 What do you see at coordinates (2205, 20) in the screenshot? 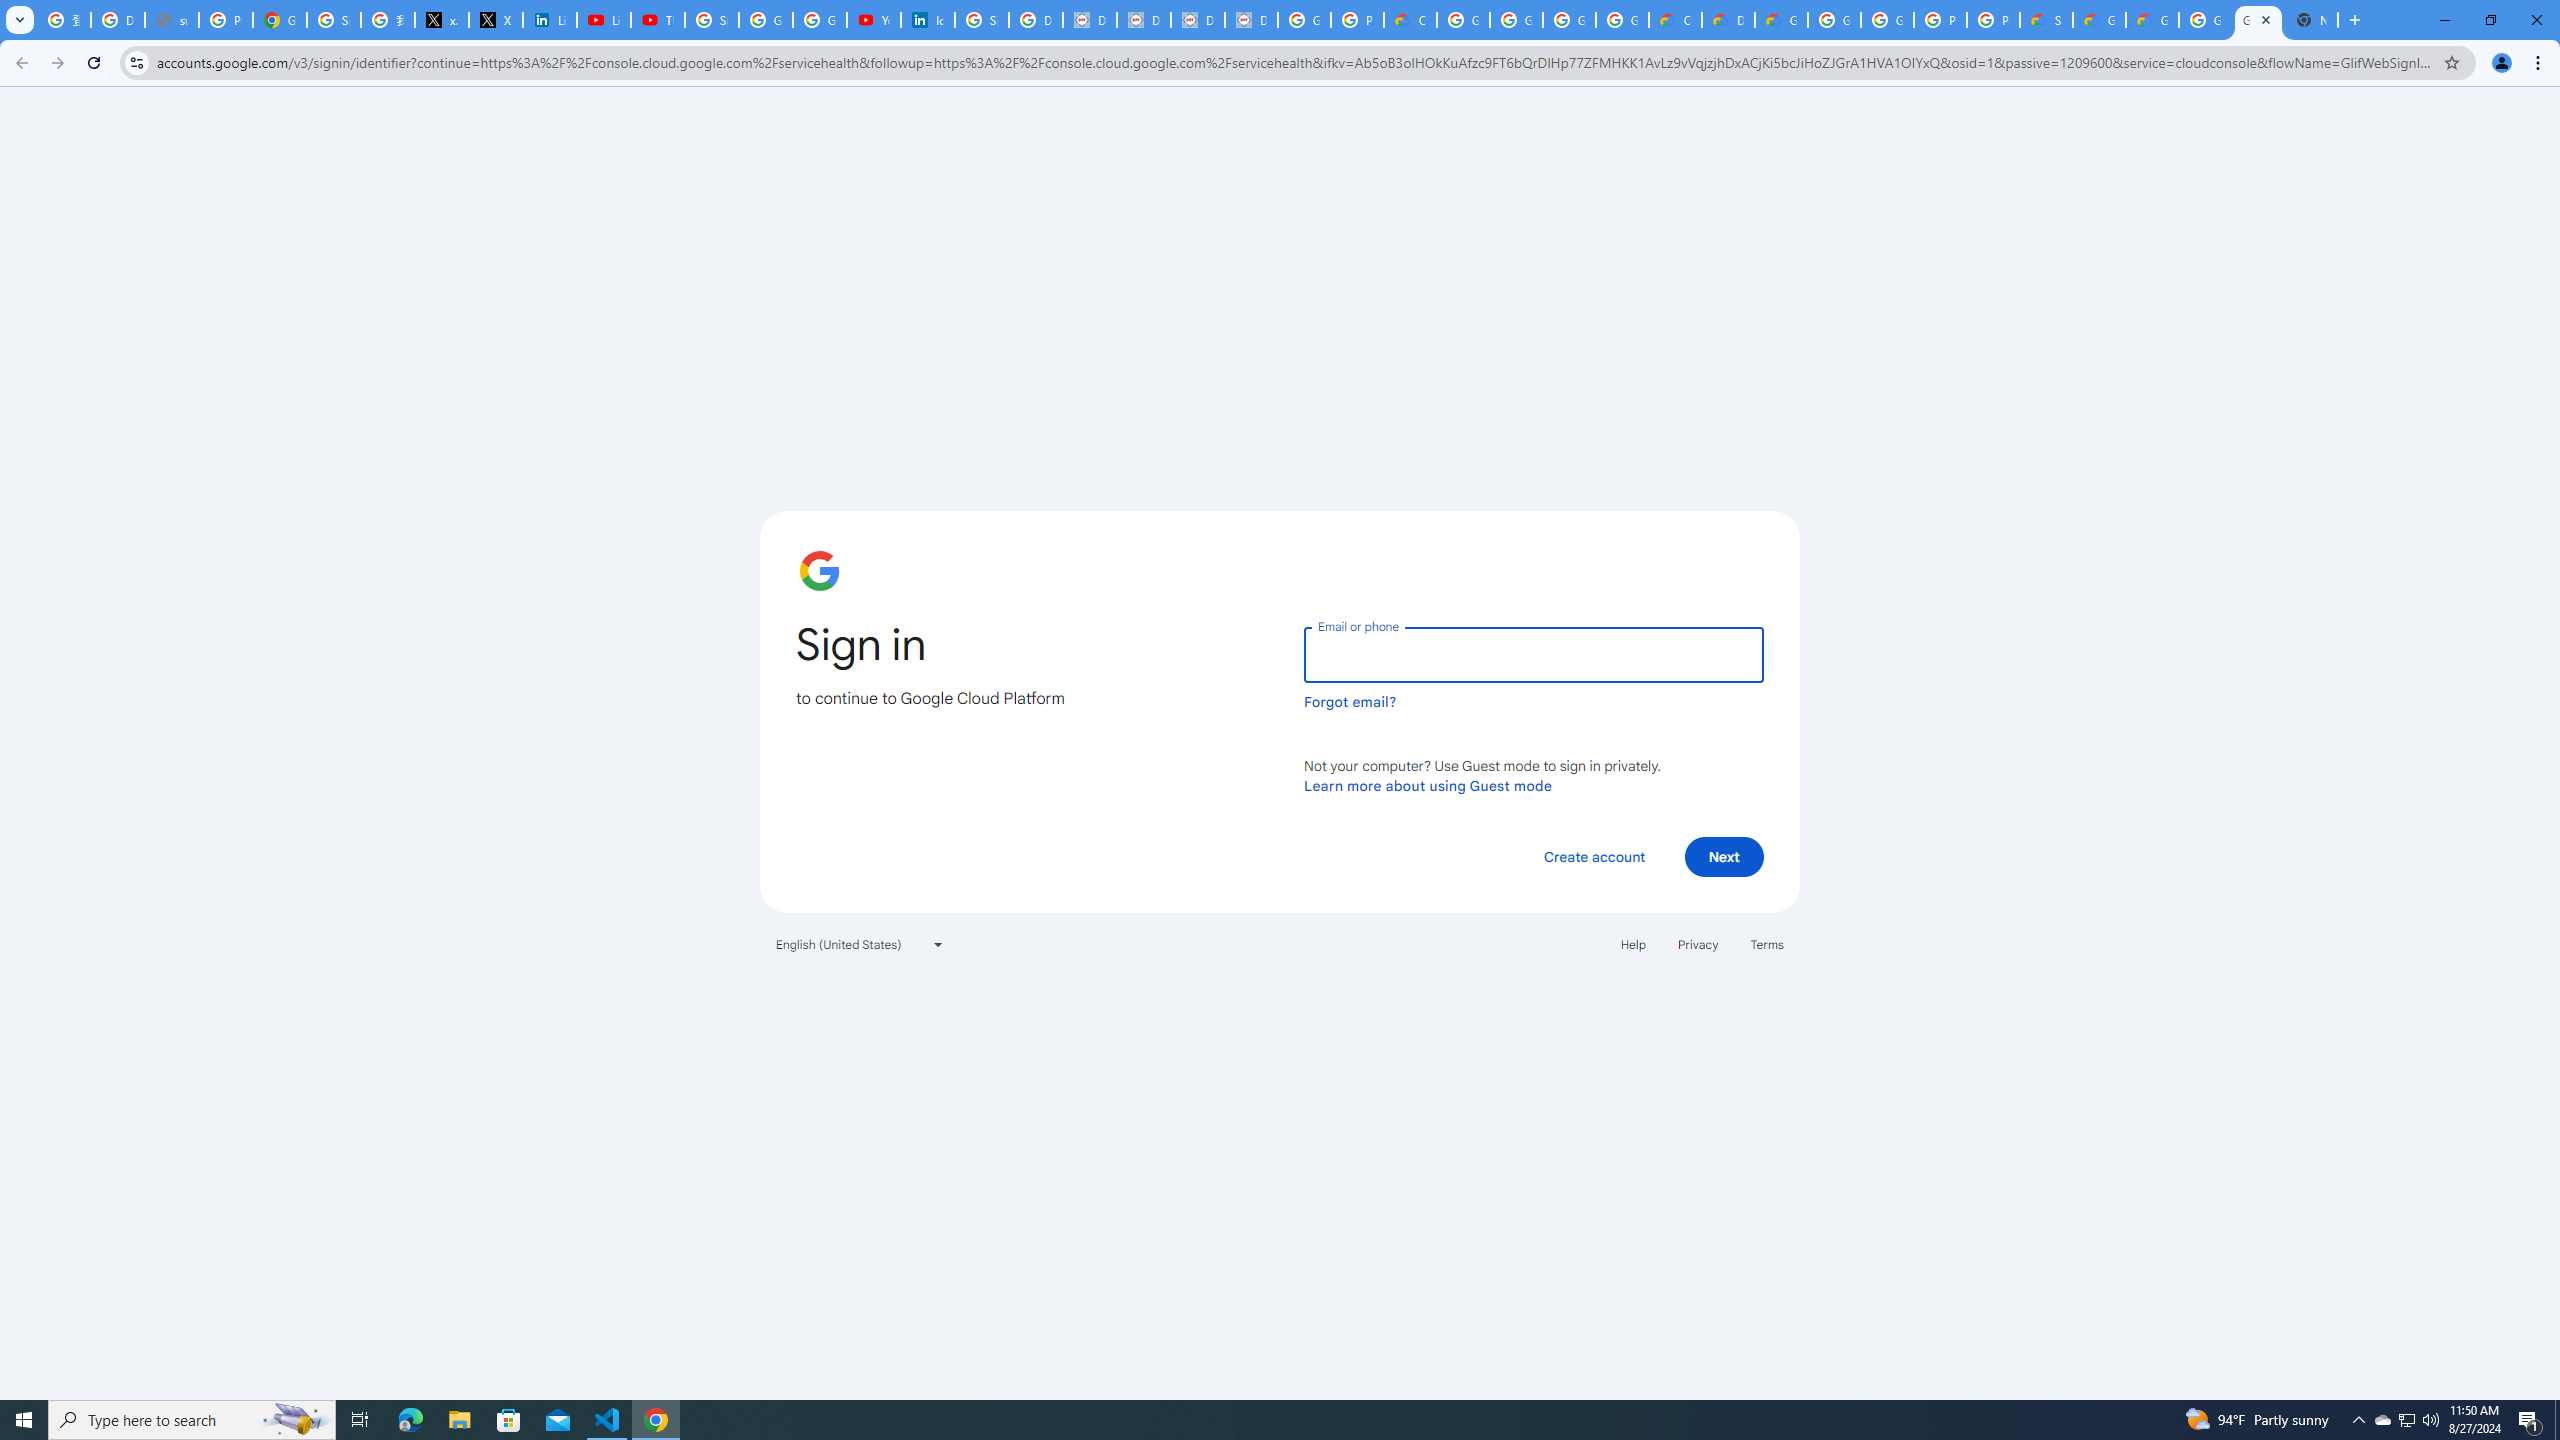
I see `Google Cloud Platform` at bounding box center [2205, 20].